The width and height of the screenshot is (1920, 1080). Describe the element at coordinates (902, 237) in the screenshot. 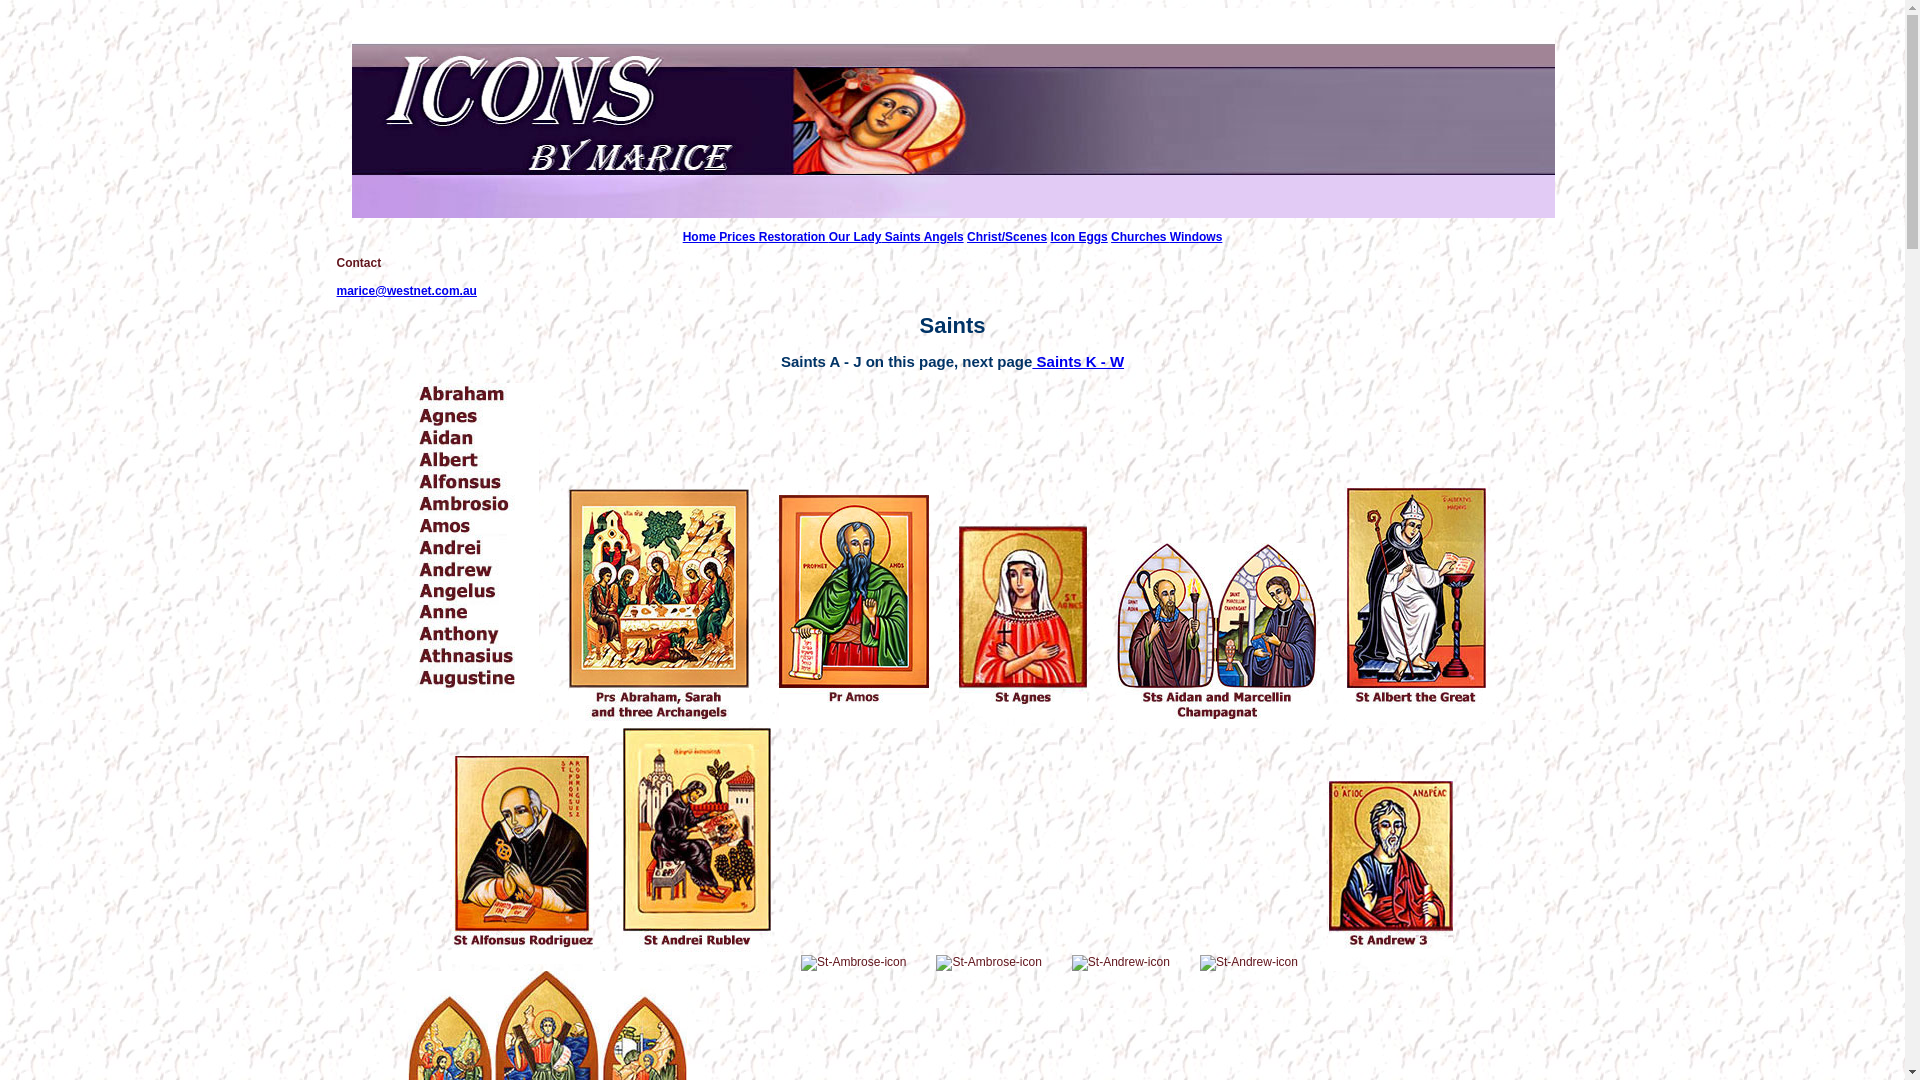

I see `Saints` at that location.